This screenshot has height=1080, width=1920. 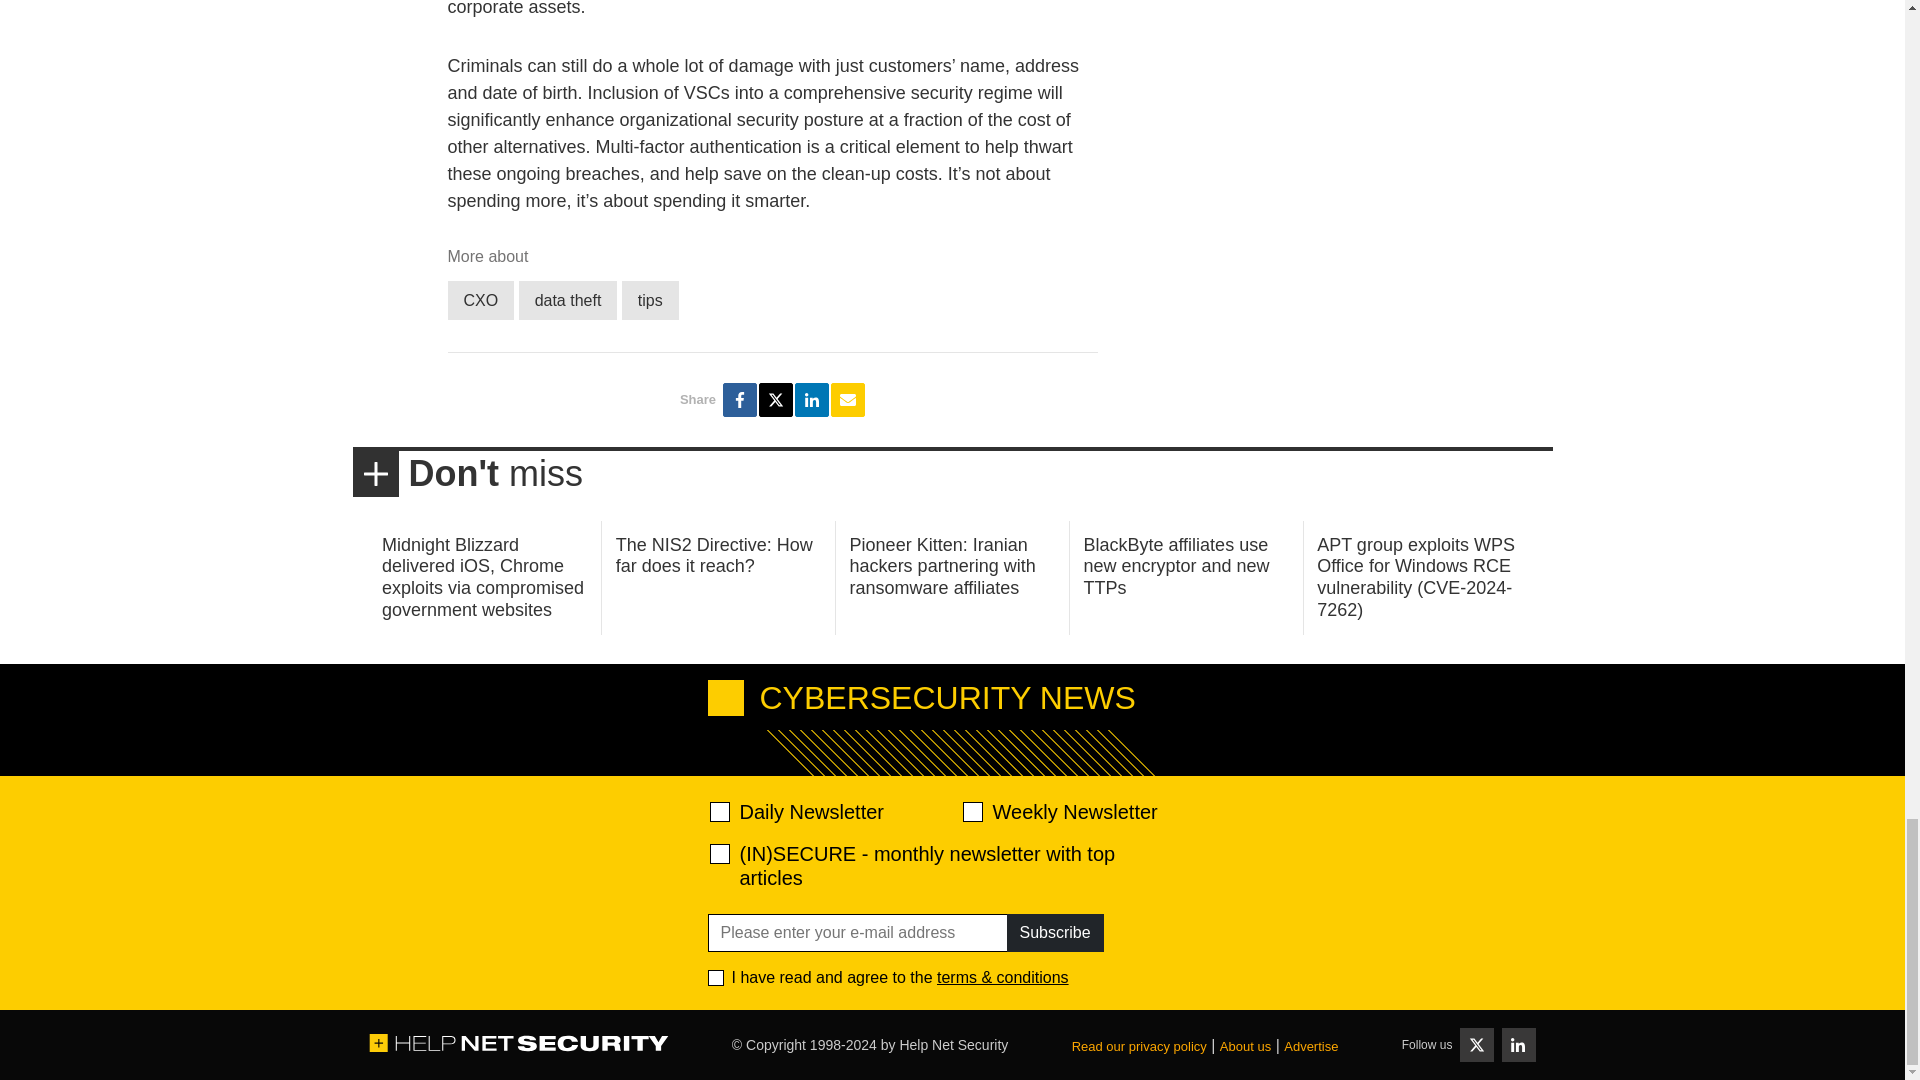 What do you see at coordinates (650, 300) in the screenshot?
I see `tips` at bounding box center [650, 300].